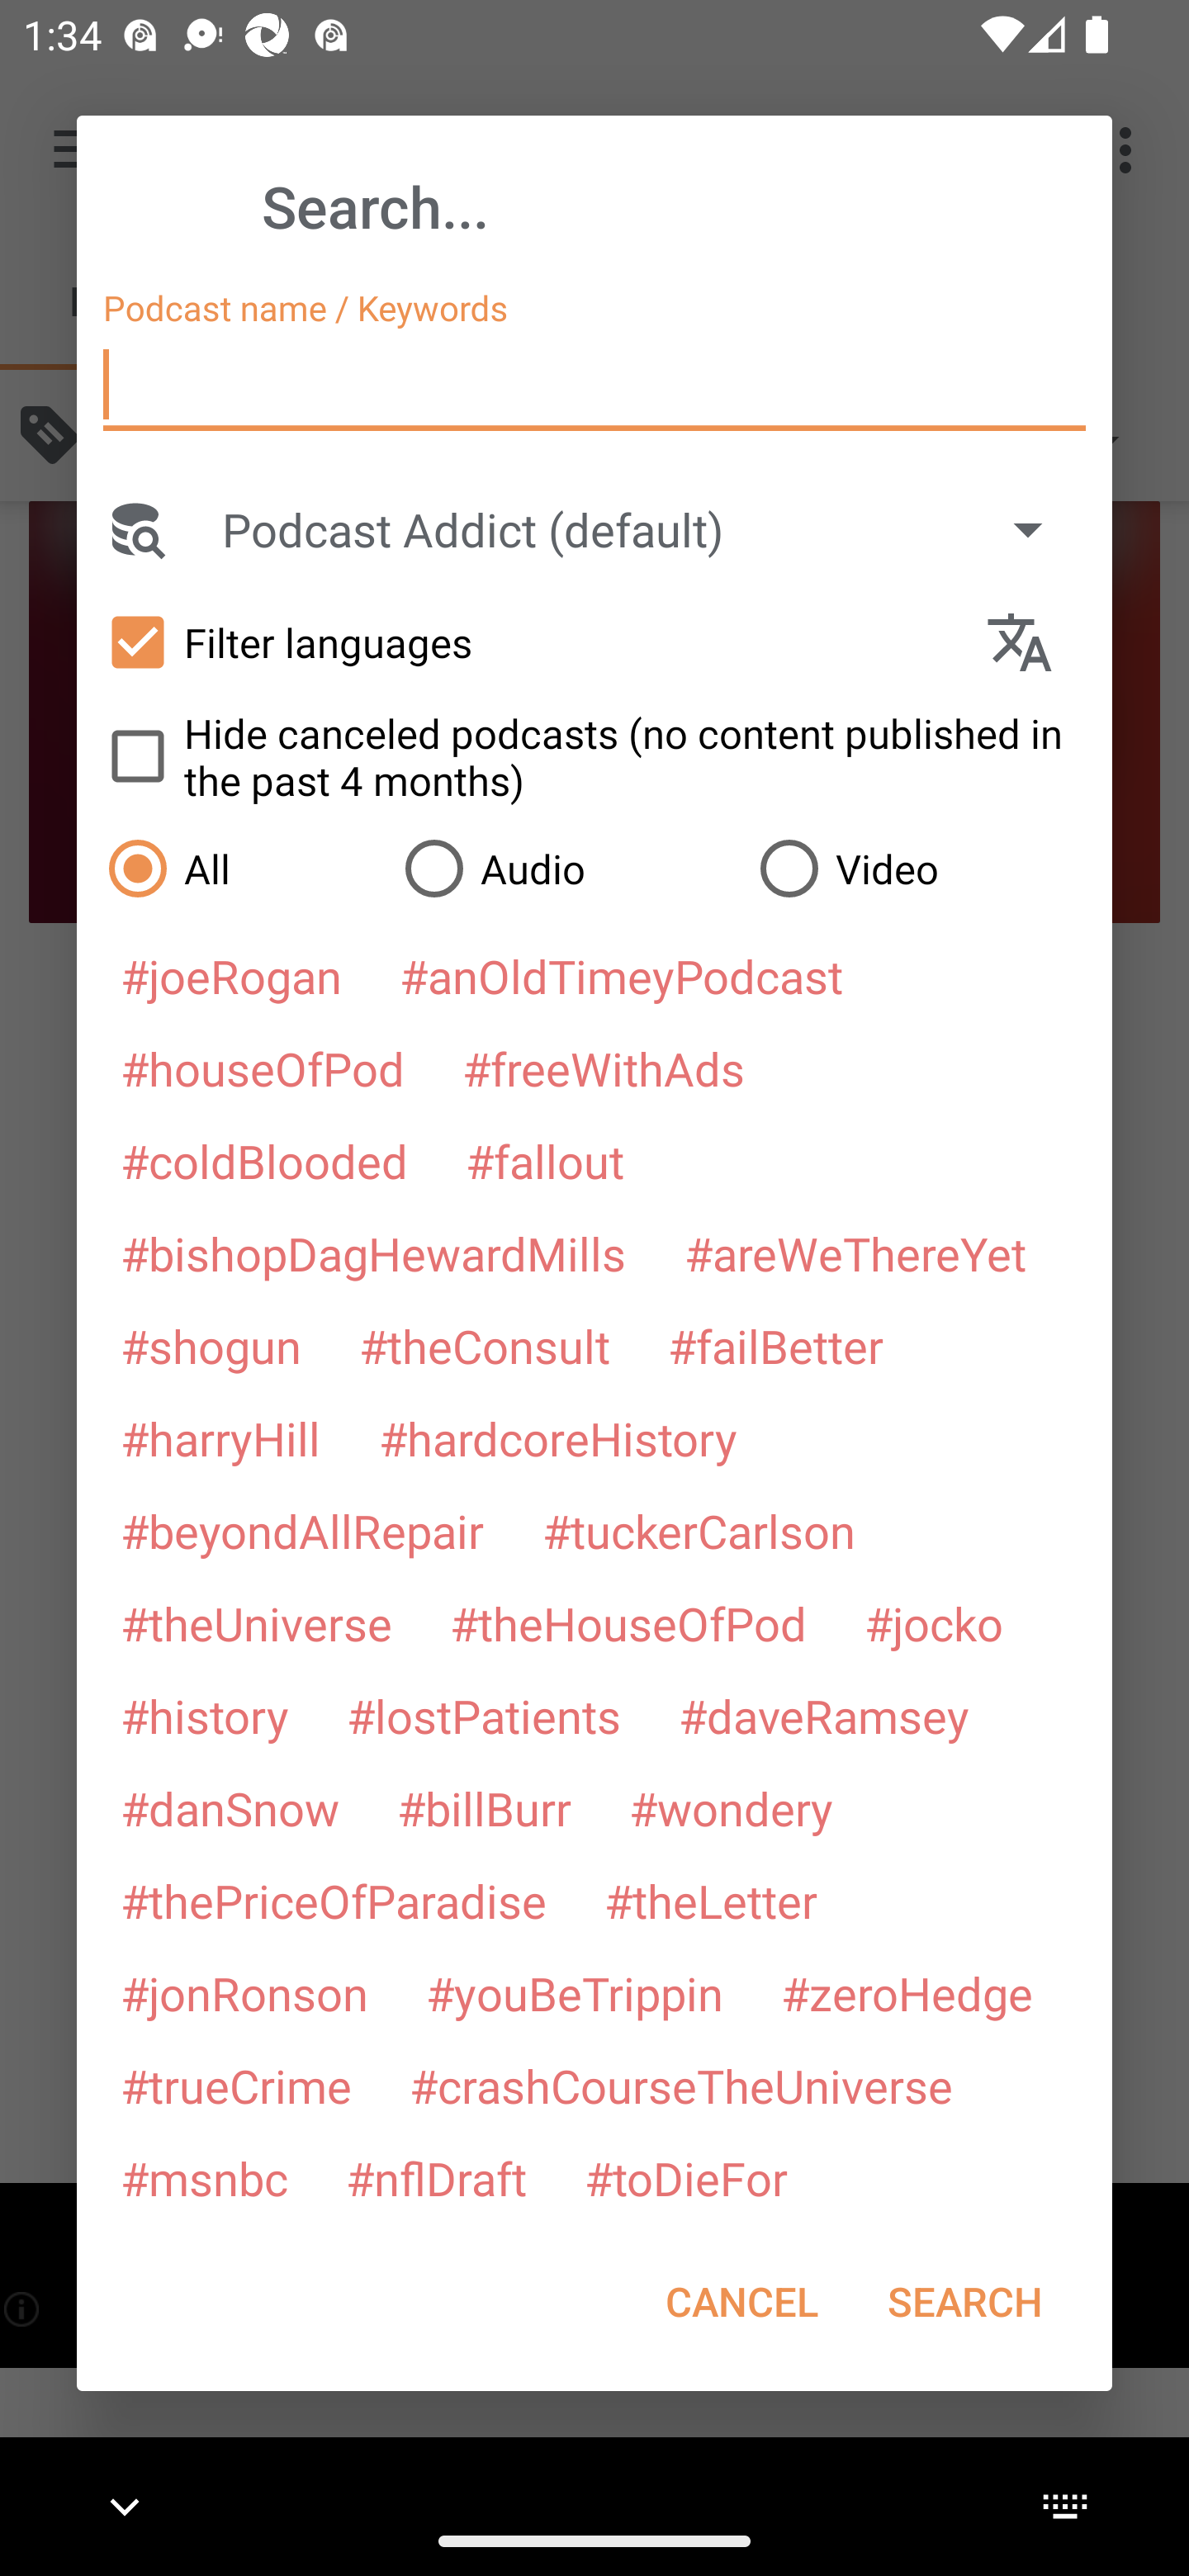  Describe the element at coordinates (530, 641) in the screenshot. I see `Filter languages` at that location.